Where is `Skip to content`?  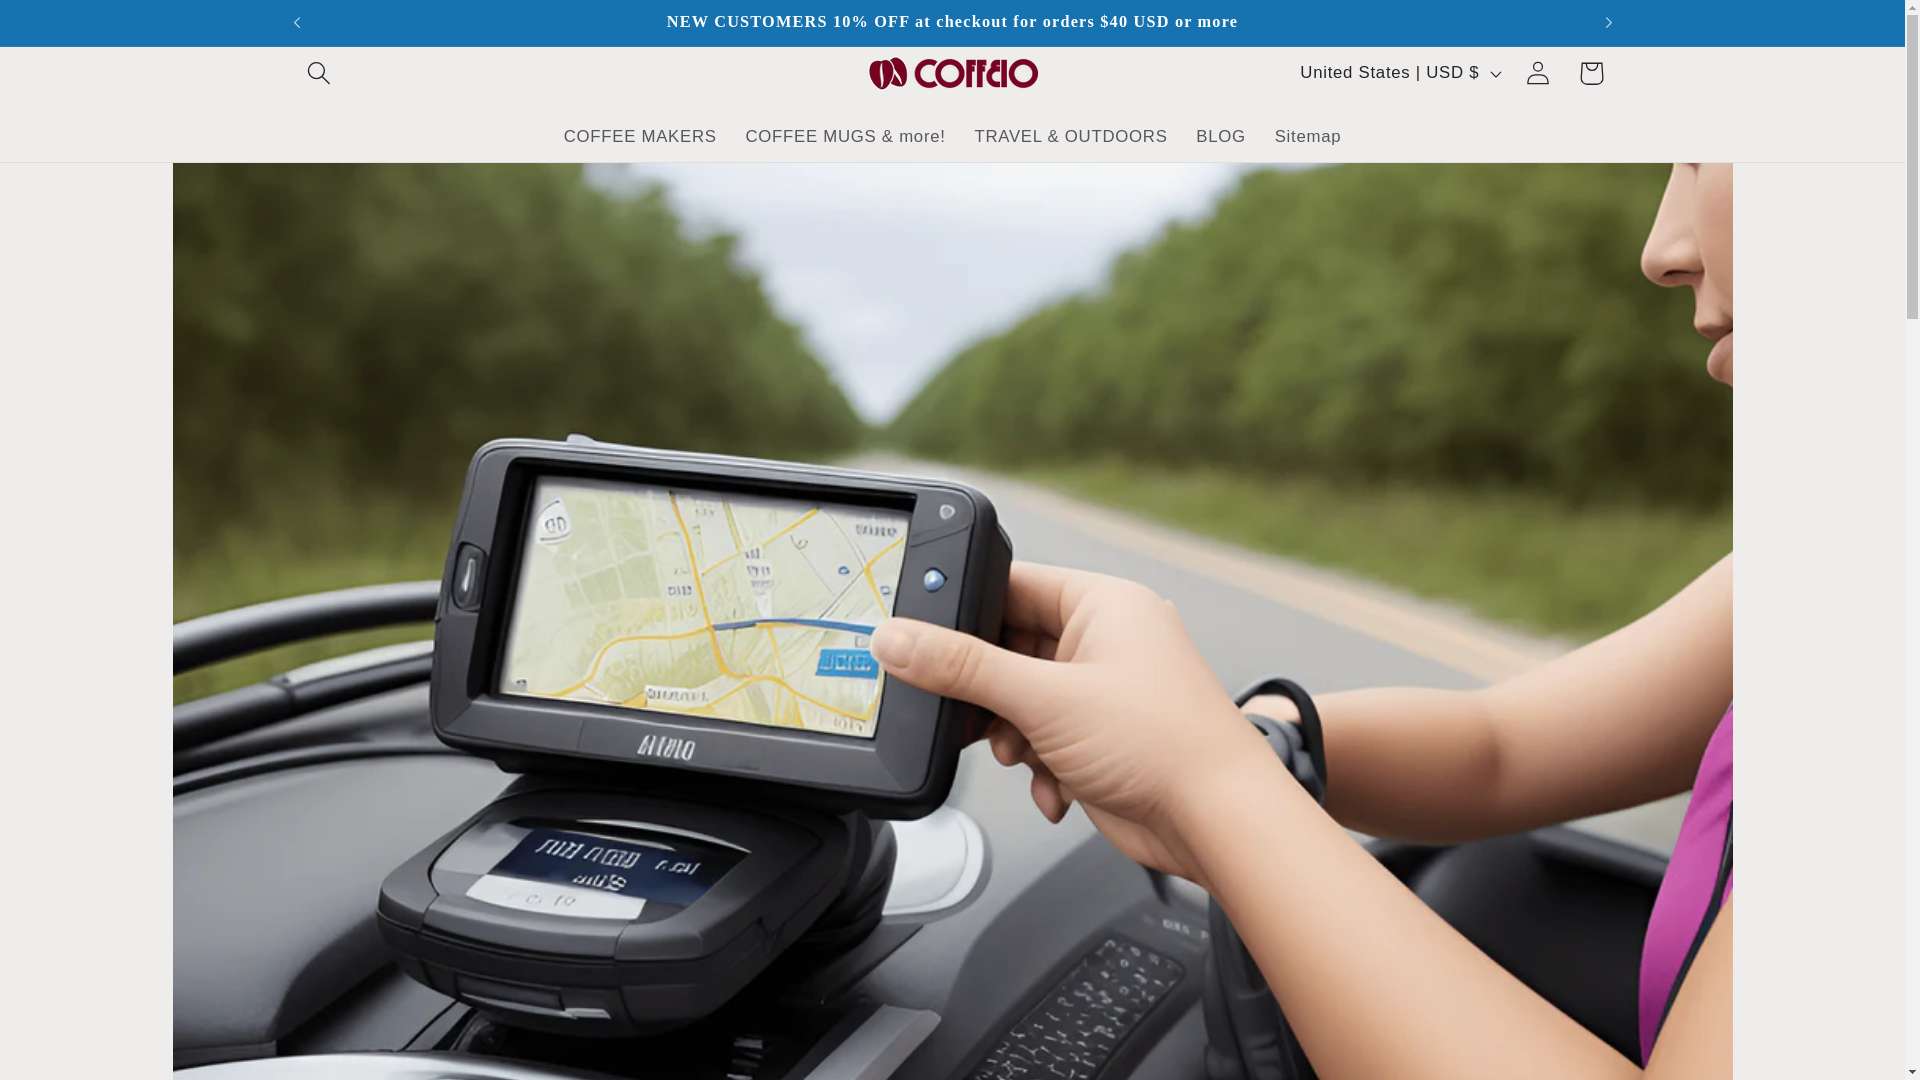 Skip to content is located at coordinates (72, 28).